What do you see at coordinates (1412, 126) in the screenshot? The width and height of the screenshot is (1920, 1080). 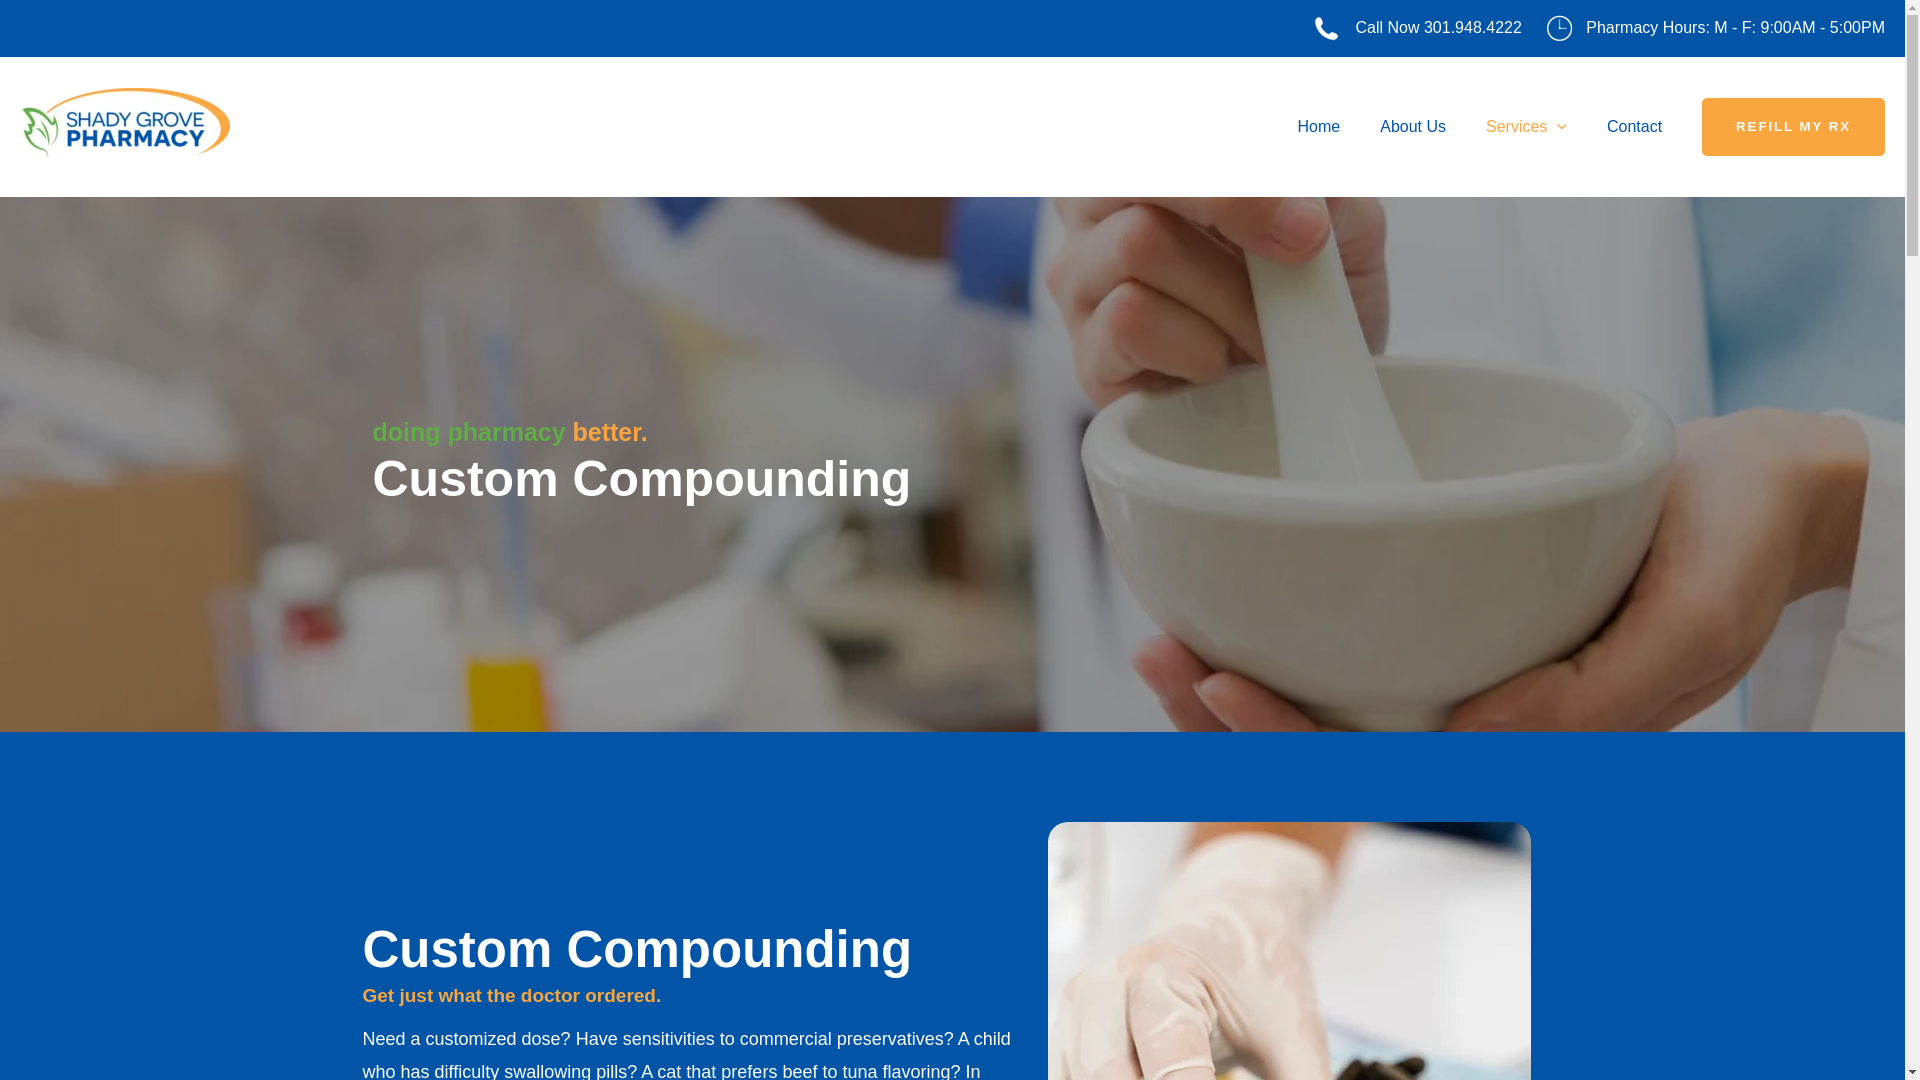 I see `About Us` at bounding box center [1412, 126].